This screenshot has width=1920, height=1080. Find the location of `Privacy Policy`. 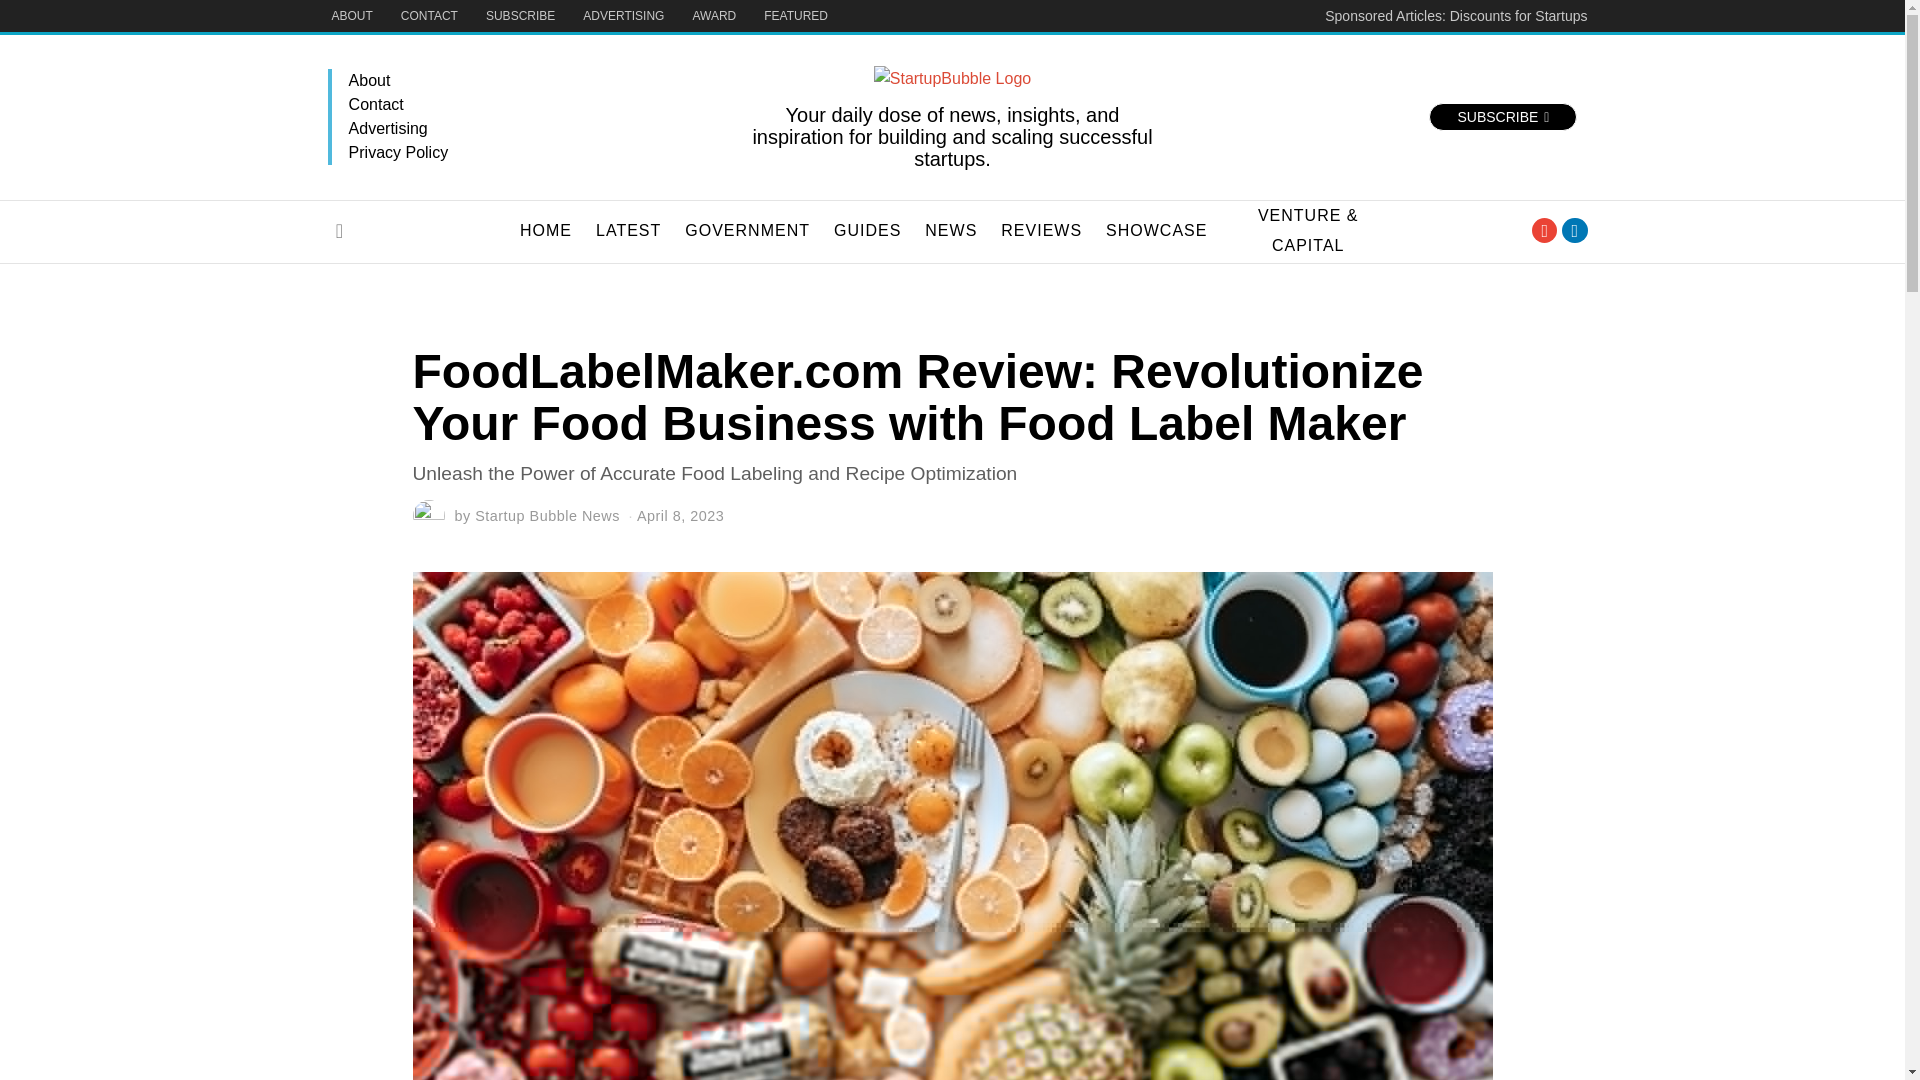

Privacy Policy is located at coordinates (537, 153).